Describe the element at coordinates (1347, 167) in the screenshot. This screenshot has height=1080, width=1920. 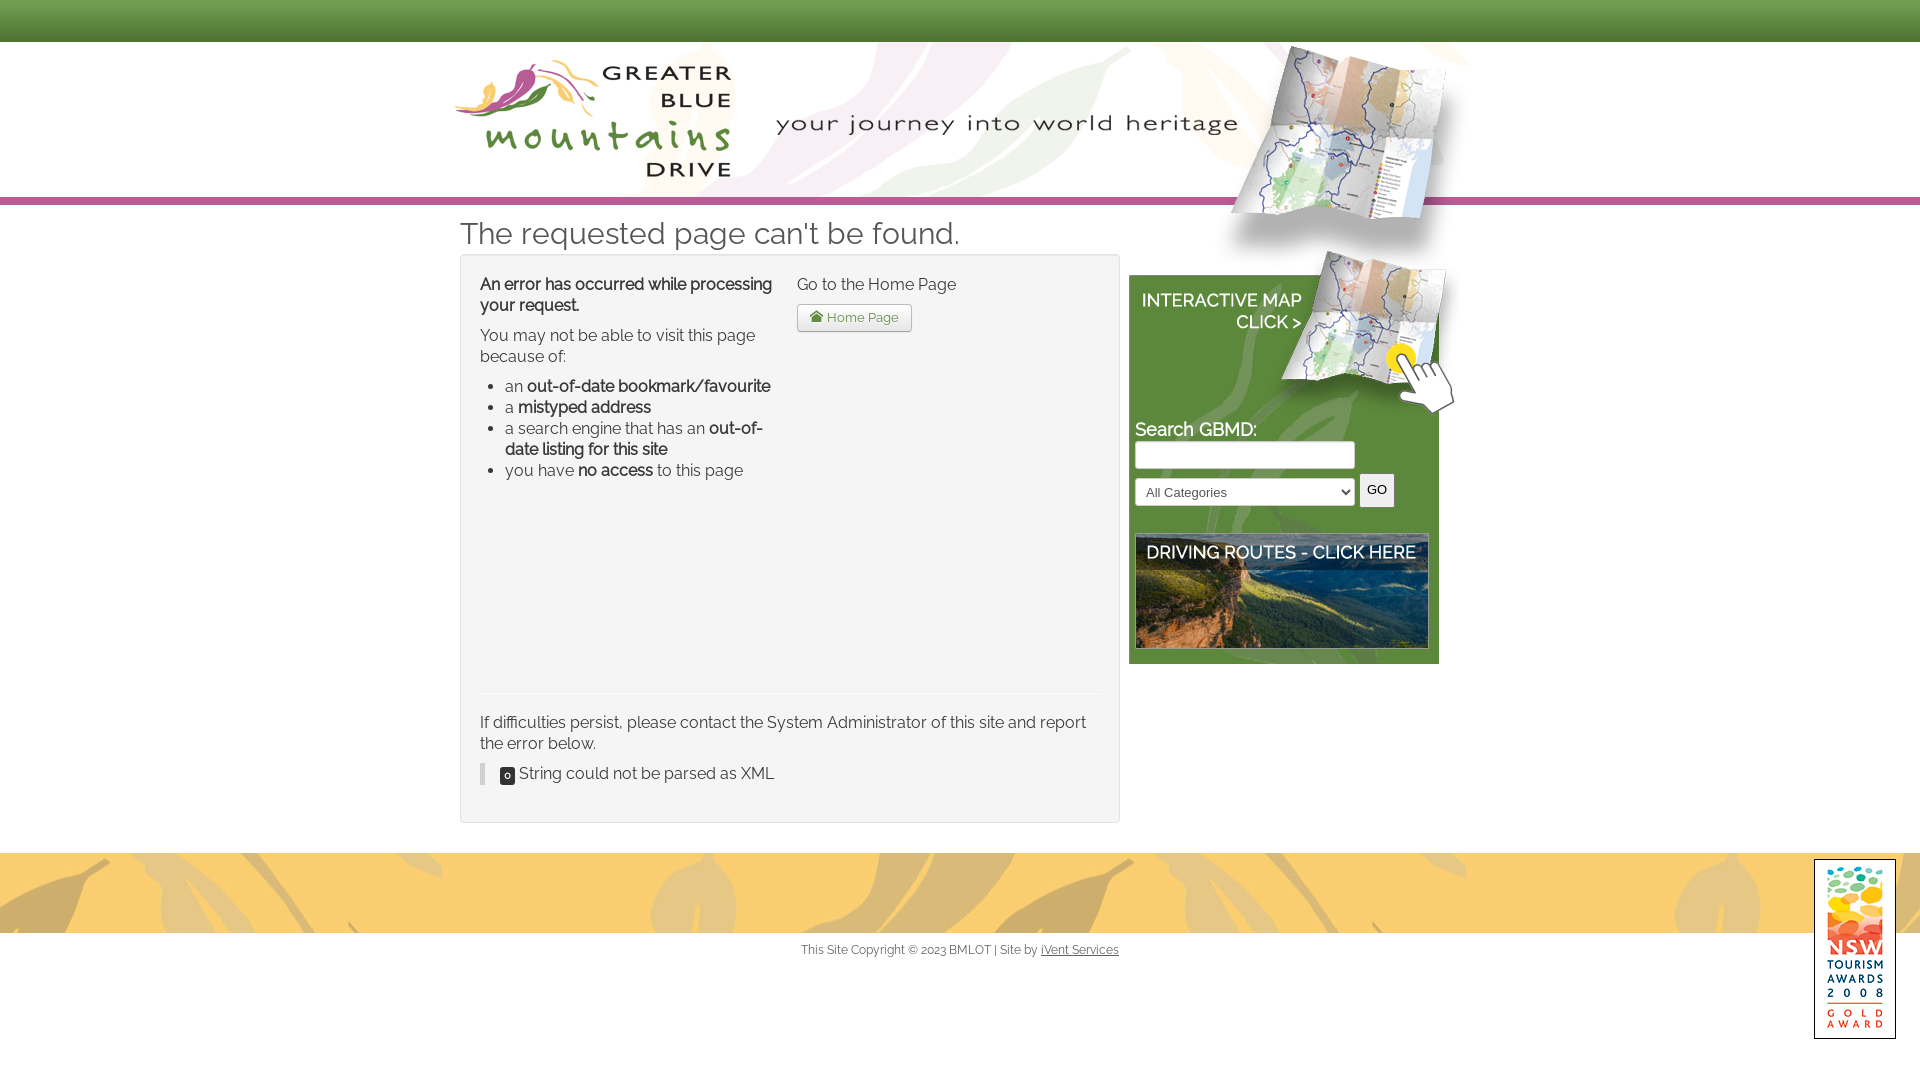
I see ` ` at that location.